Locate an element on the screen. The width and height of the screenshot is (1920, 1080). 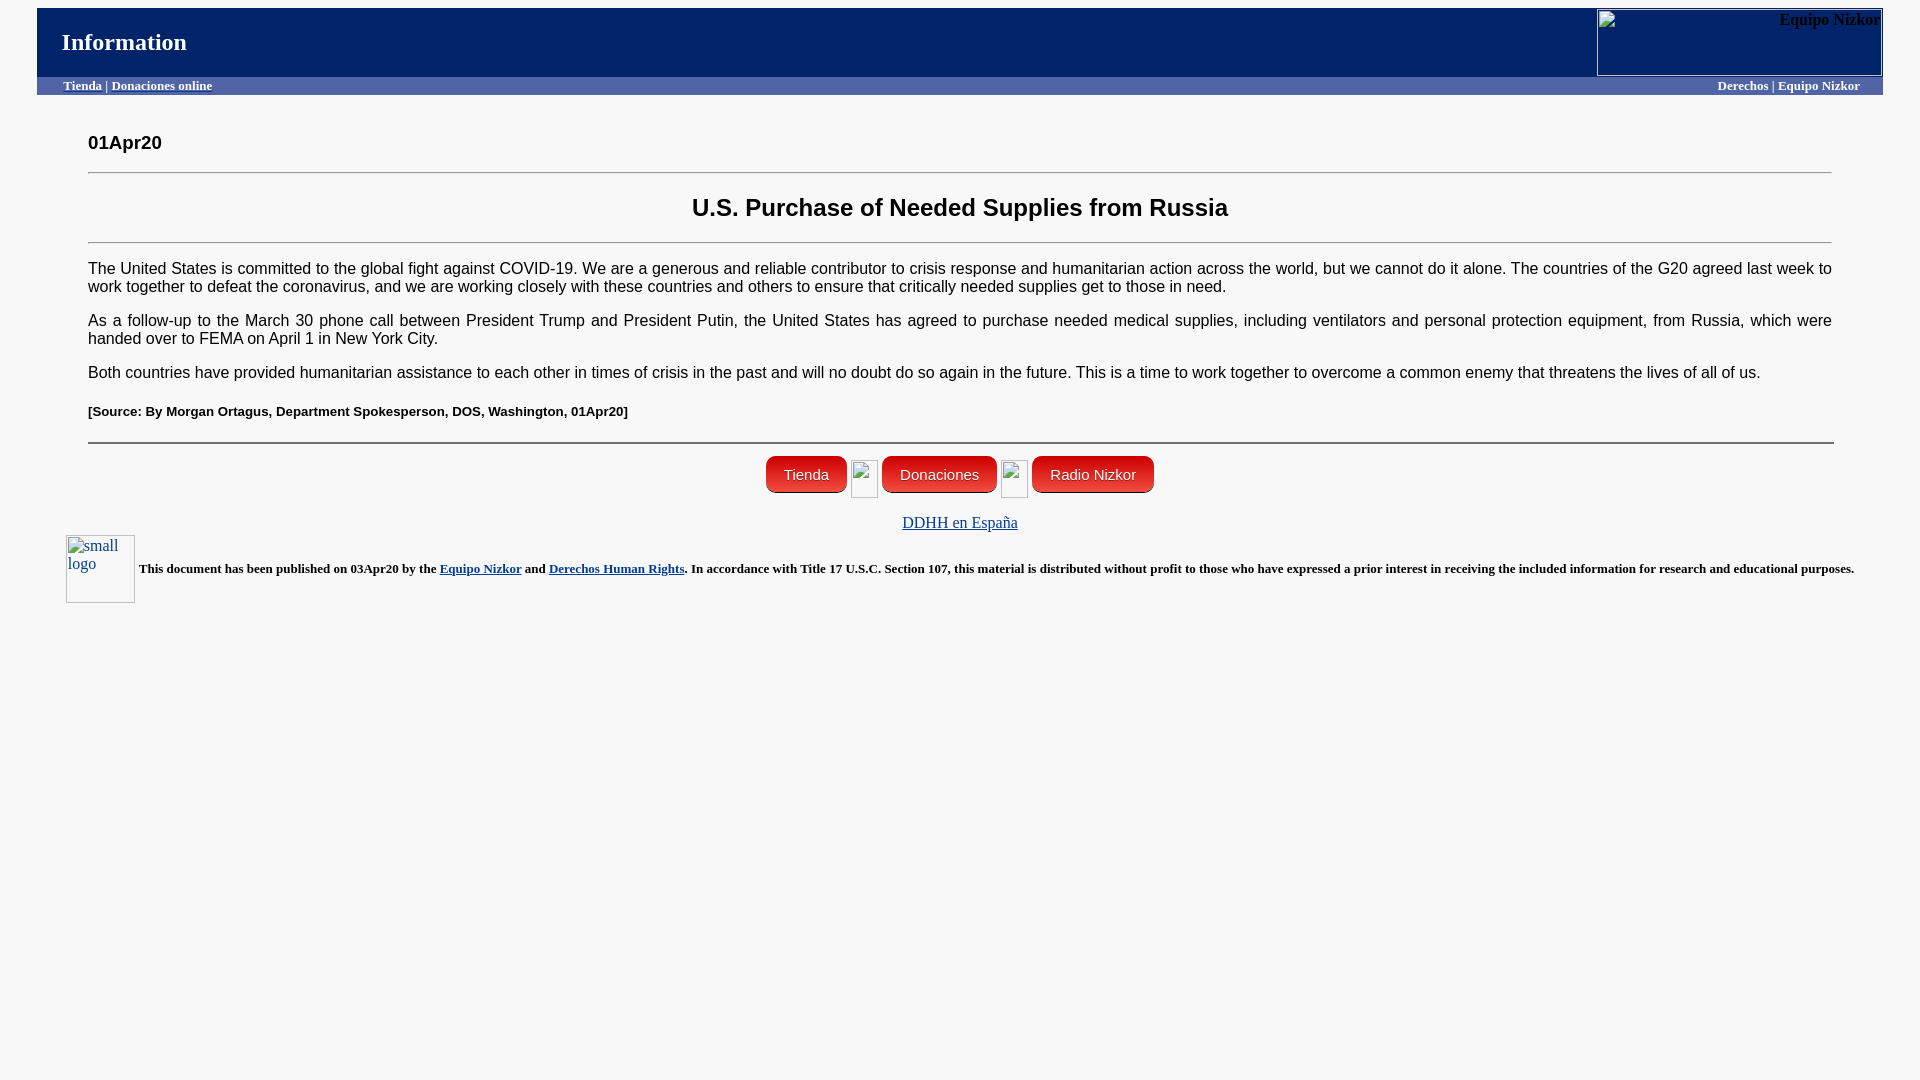
Equipo Nizkor is located at coordinates (480, 568).